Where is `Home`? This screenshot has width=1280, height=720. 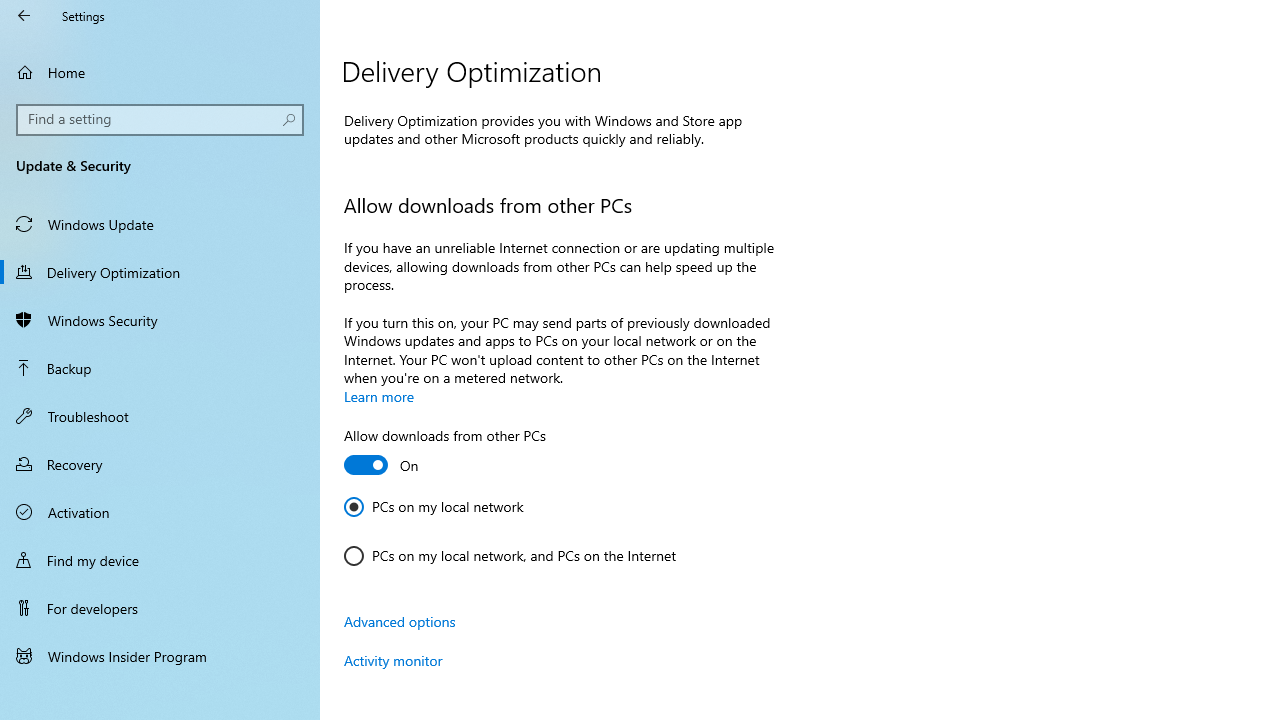
Home is located at coordinates (160, 72).